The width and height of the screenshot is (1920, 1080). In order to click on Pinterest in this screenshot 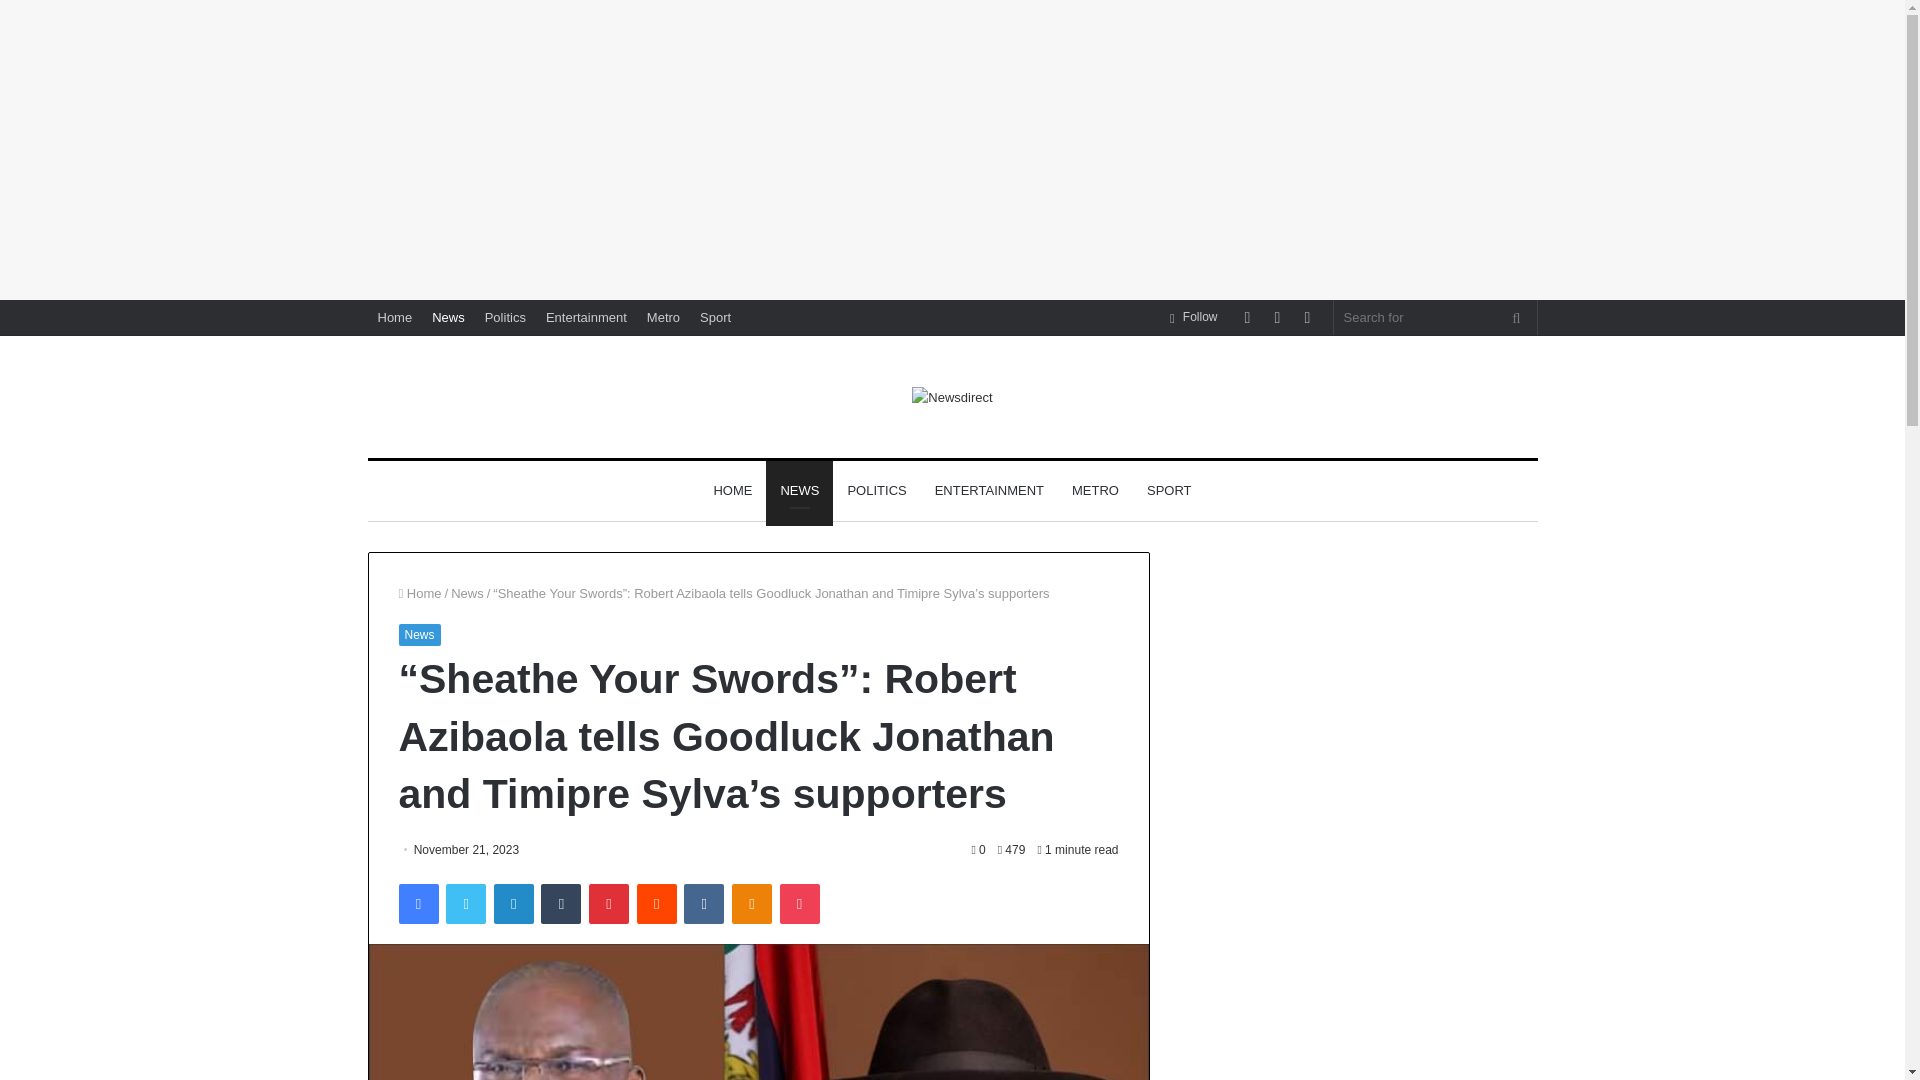, I will do `click(609, 904)`.